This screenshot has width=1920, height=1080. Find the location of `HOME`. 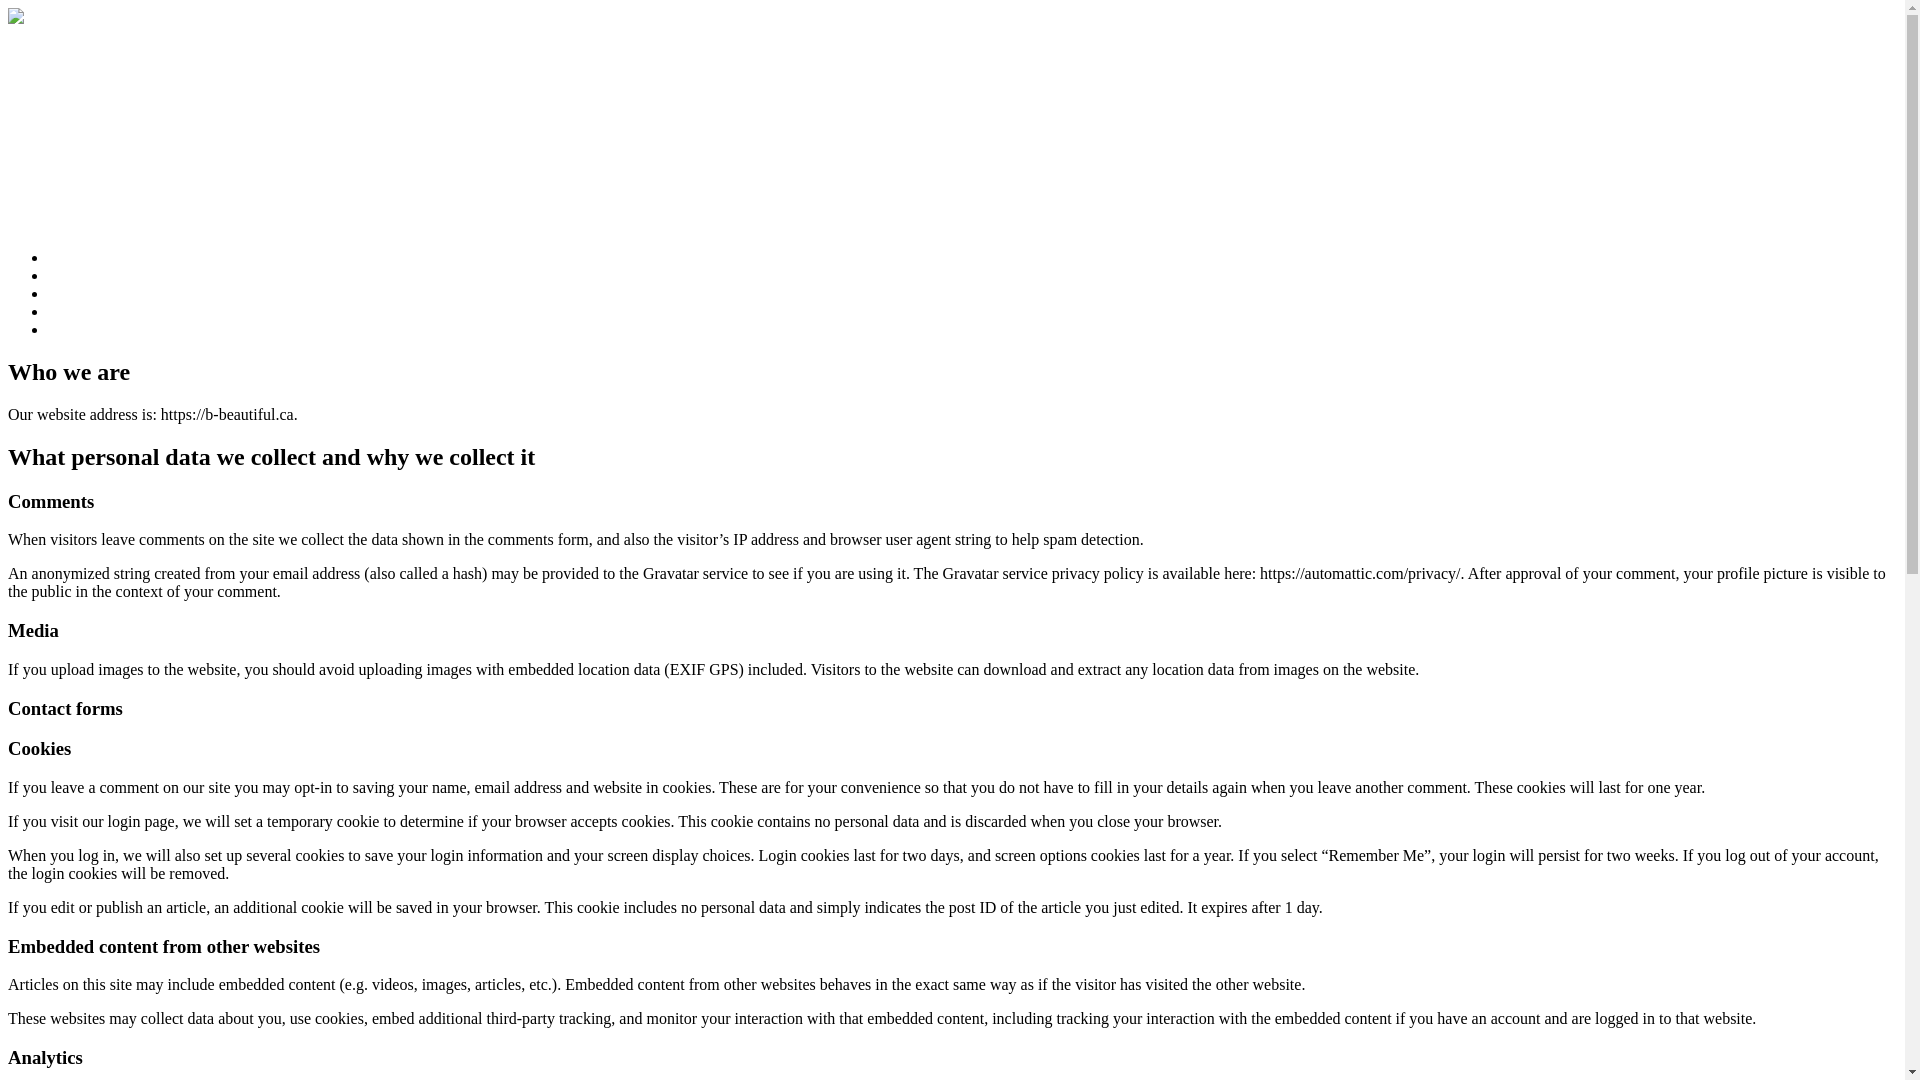

HOME is located at coordinates (72, 258).